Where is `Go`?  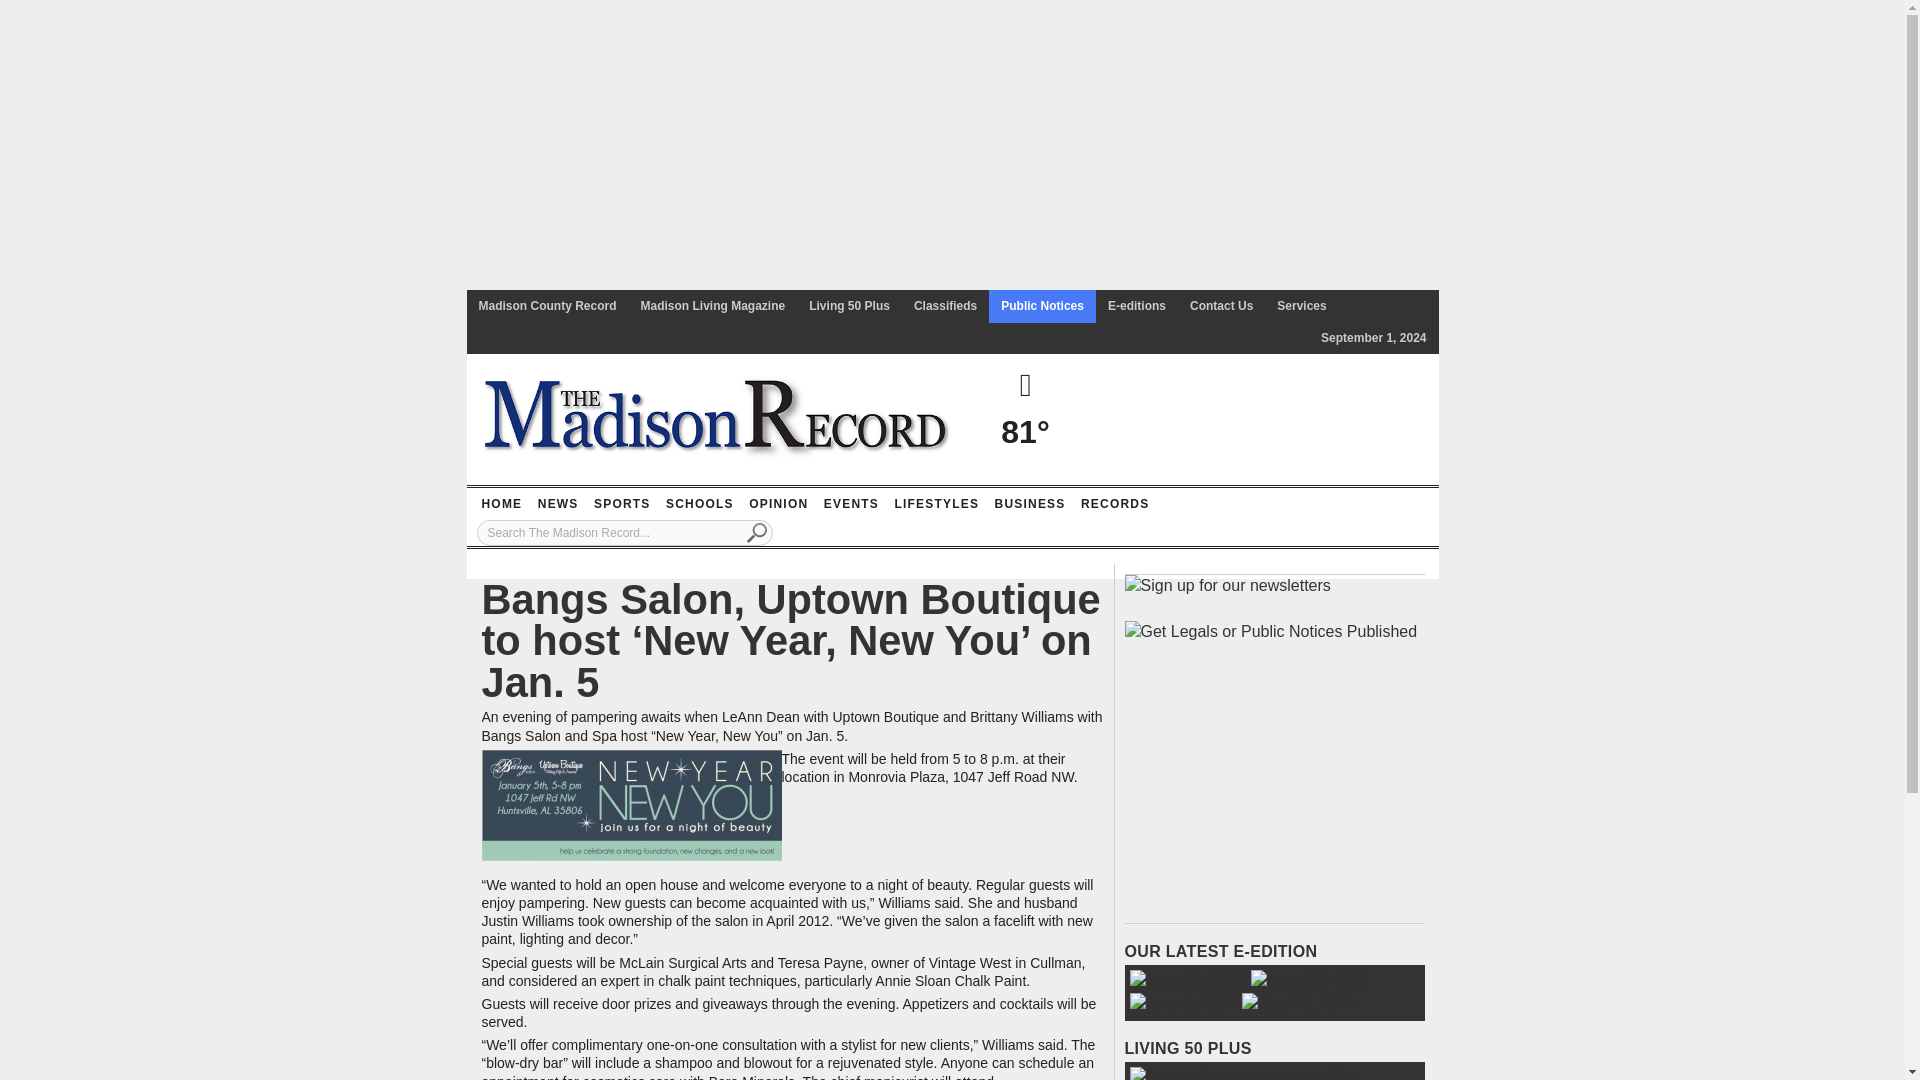 Go is located at coordinates (757, 532).